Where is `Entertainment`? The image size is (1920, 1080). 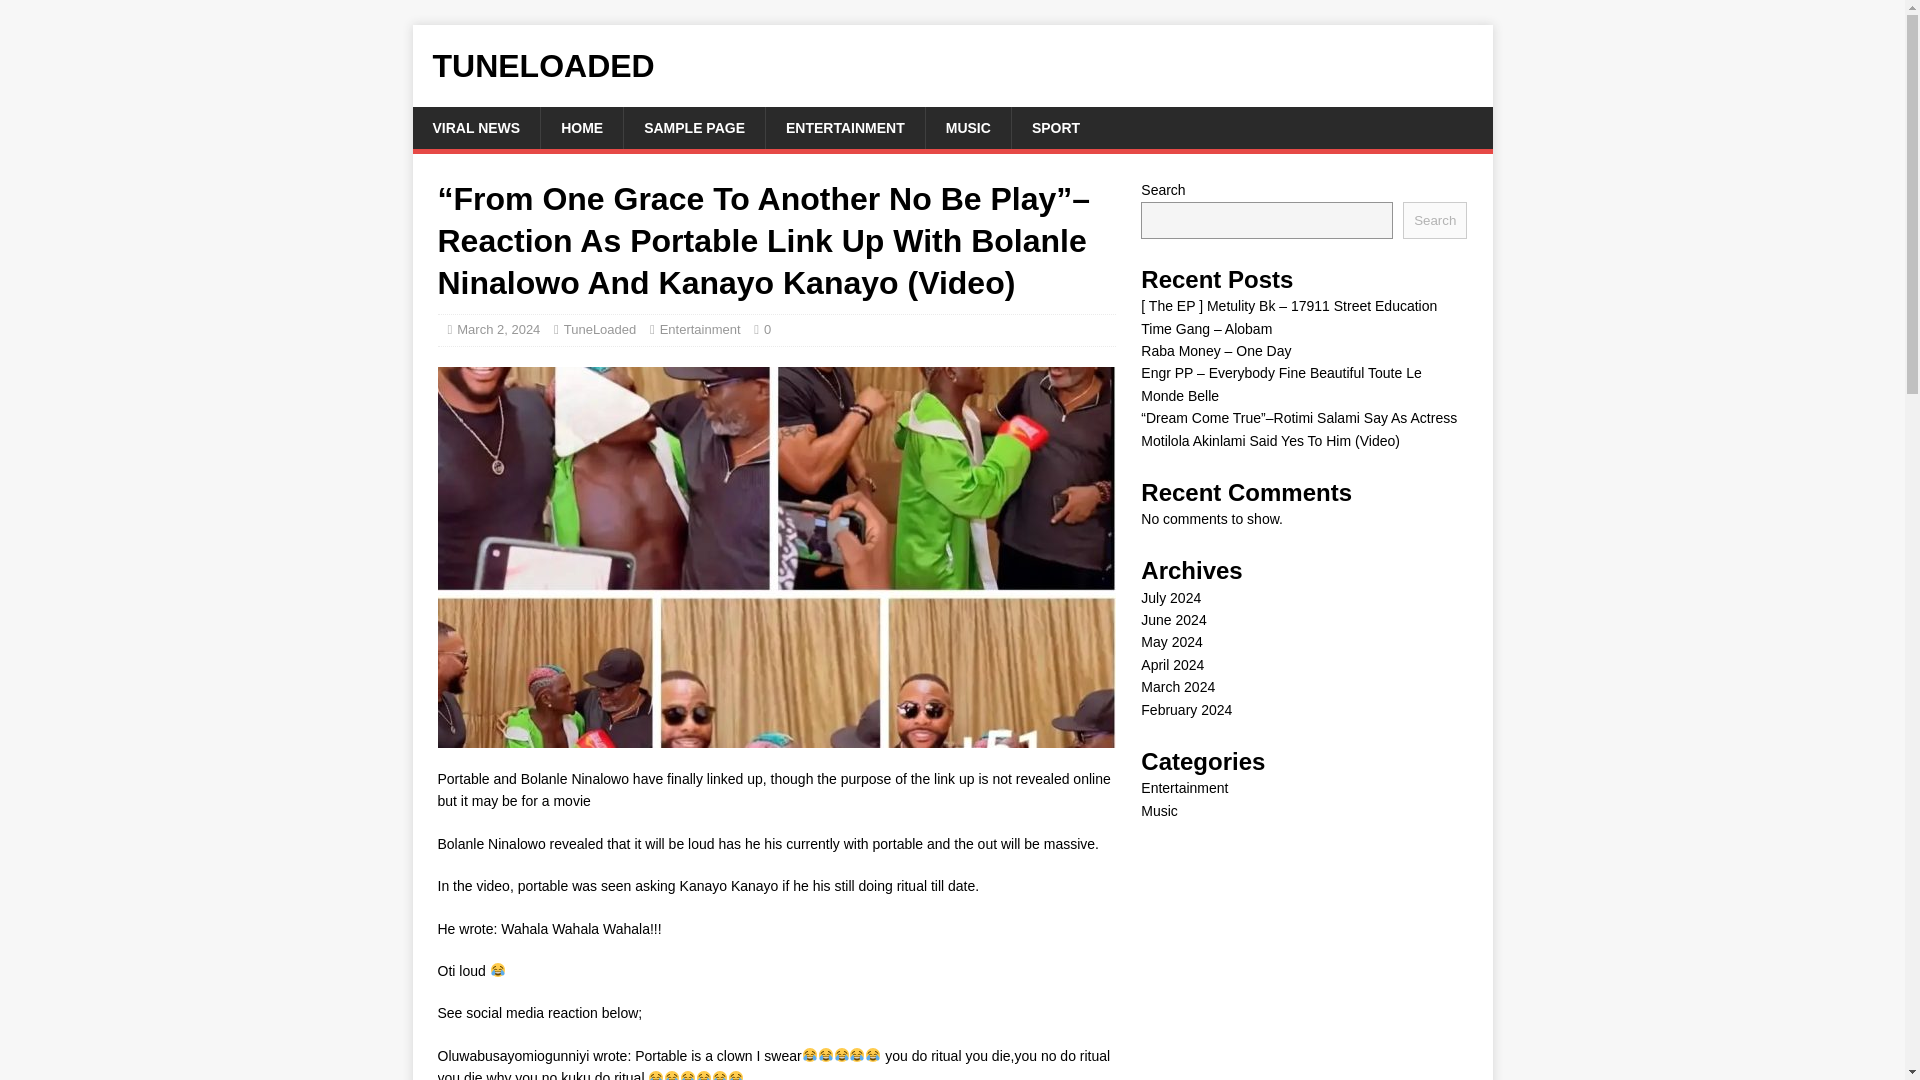 Entertainment is located at coordinates (700, 328).